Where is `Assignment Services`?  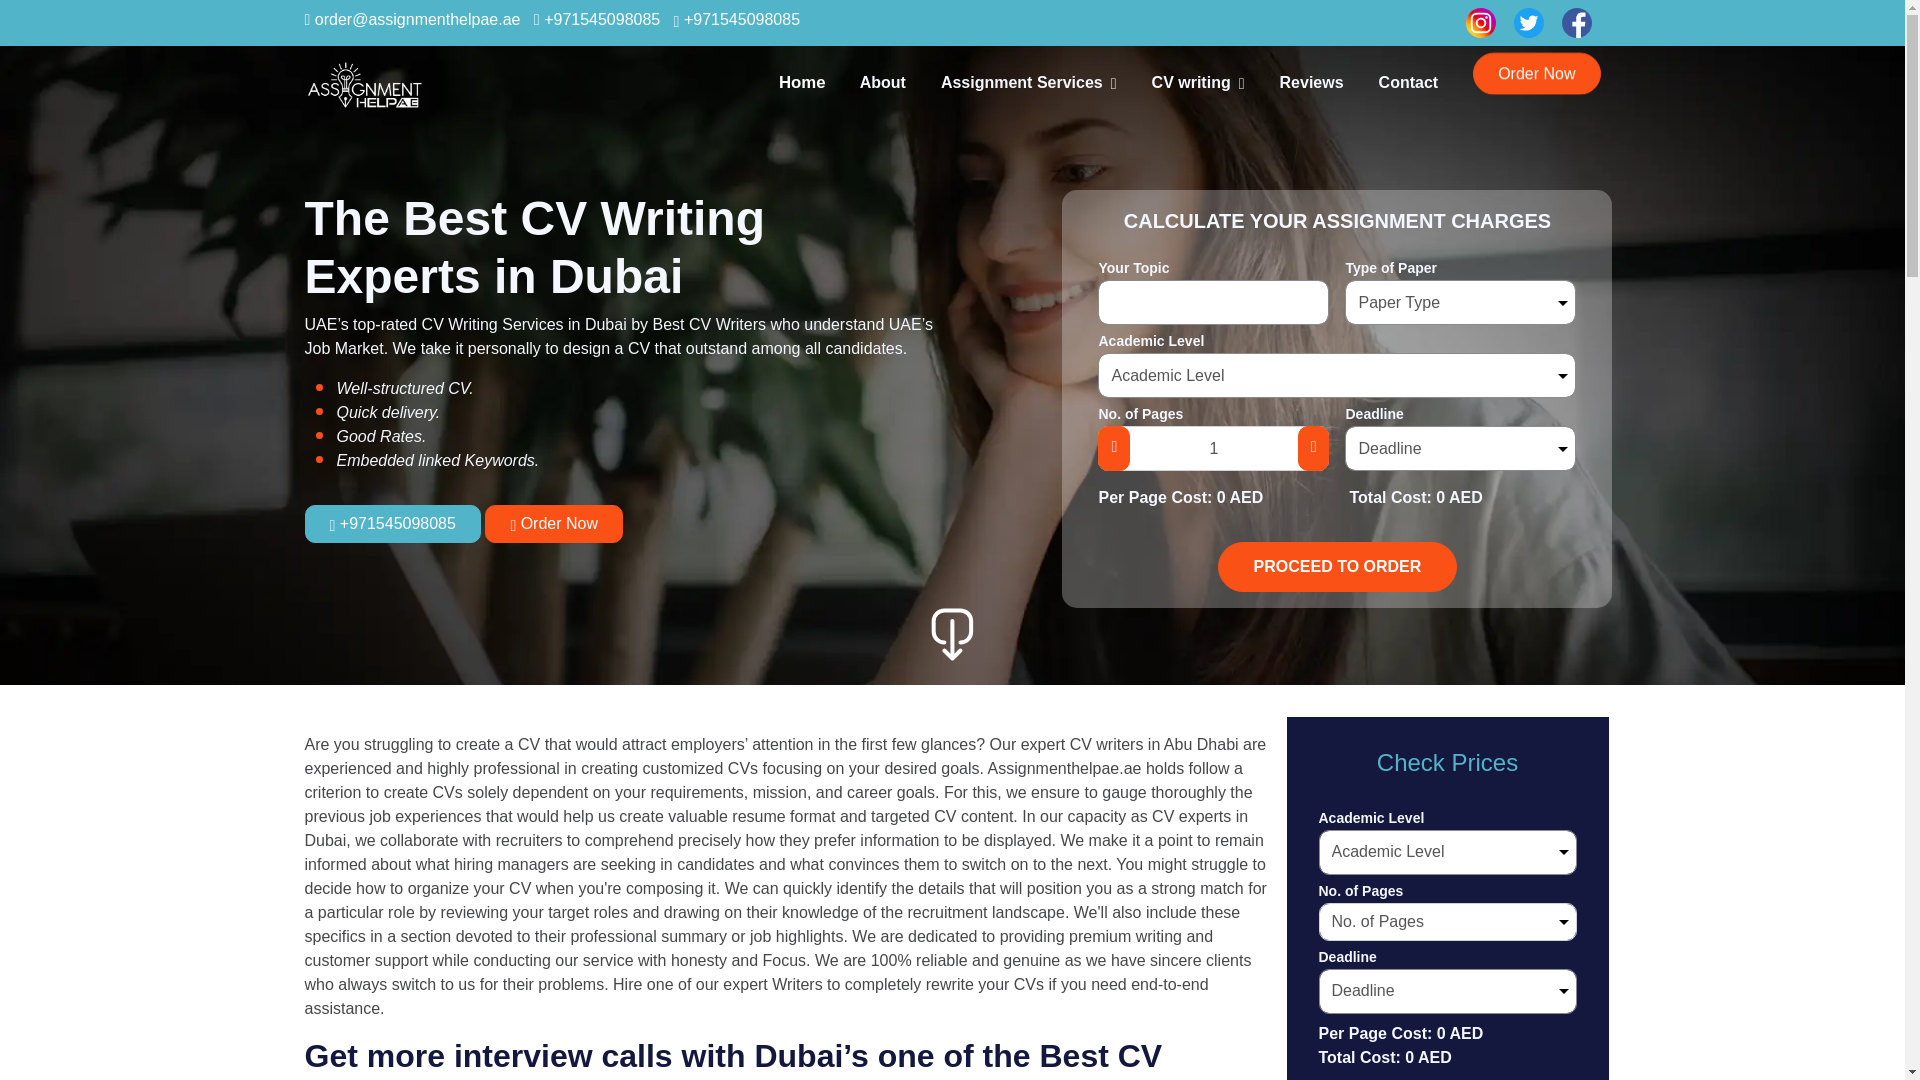 Assignment Services is located at coordinates (1028, 84).